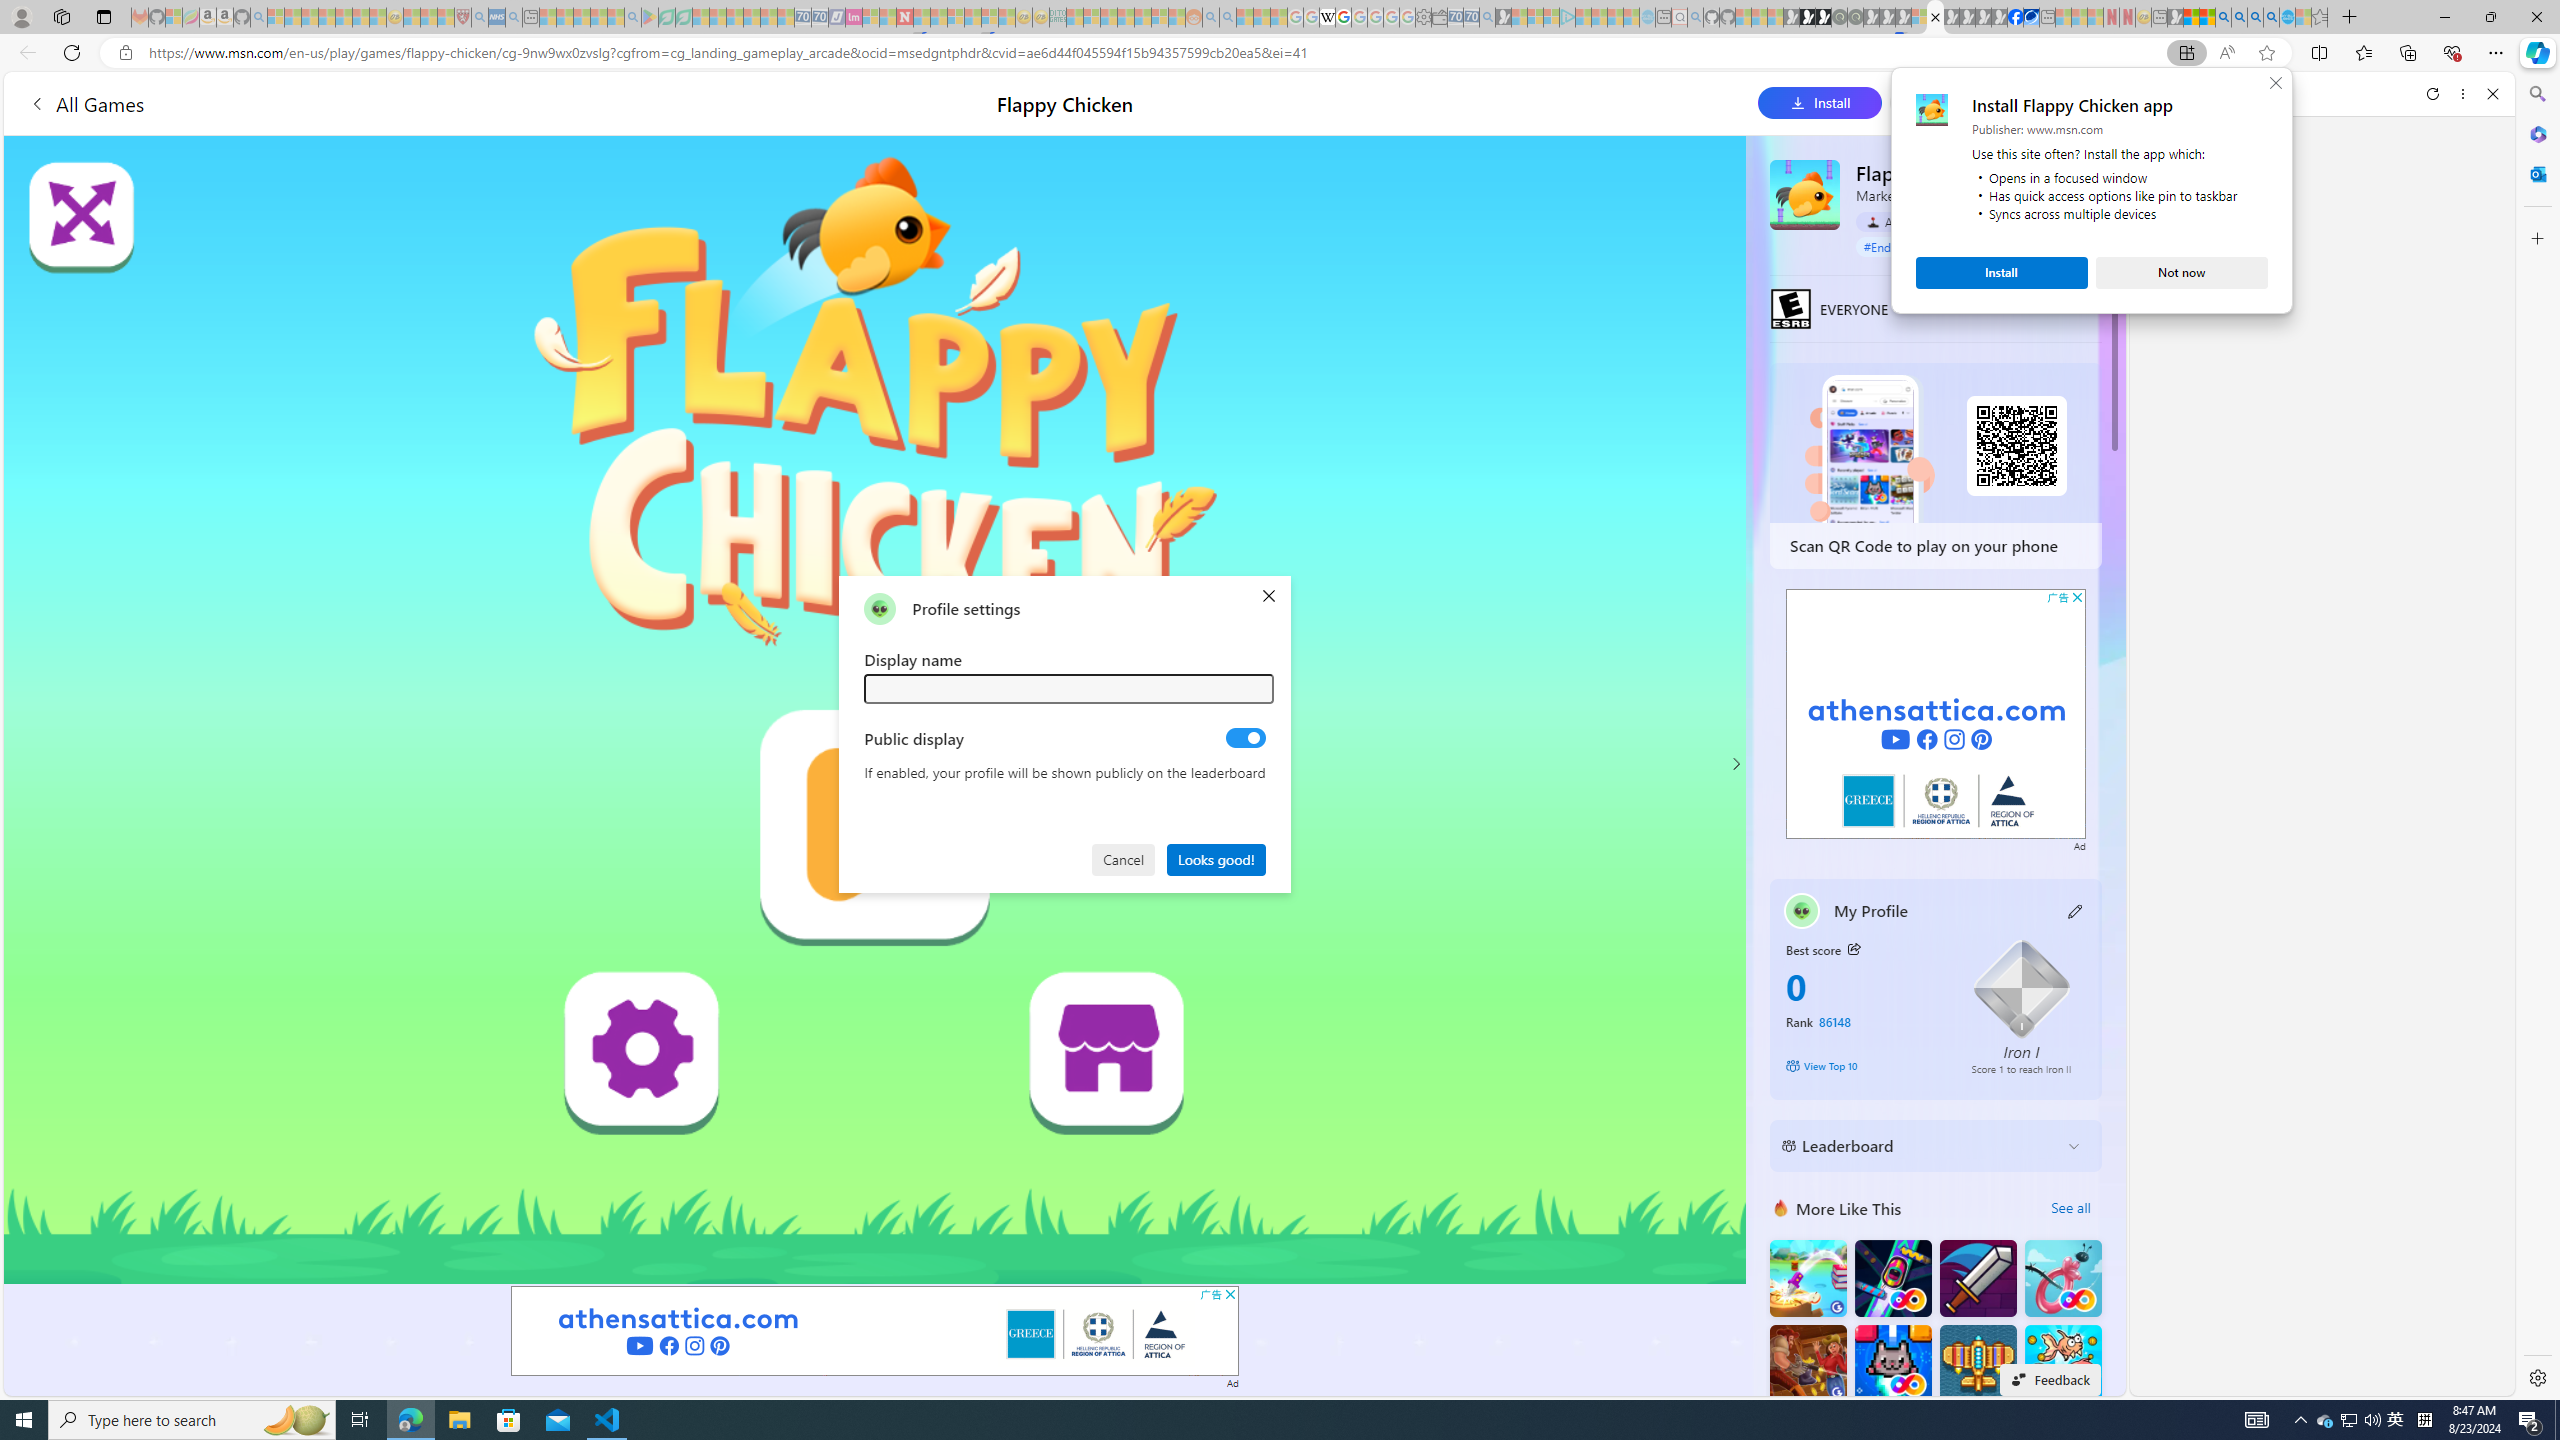  I want to click on Show desktop, so click(2557, 1420).